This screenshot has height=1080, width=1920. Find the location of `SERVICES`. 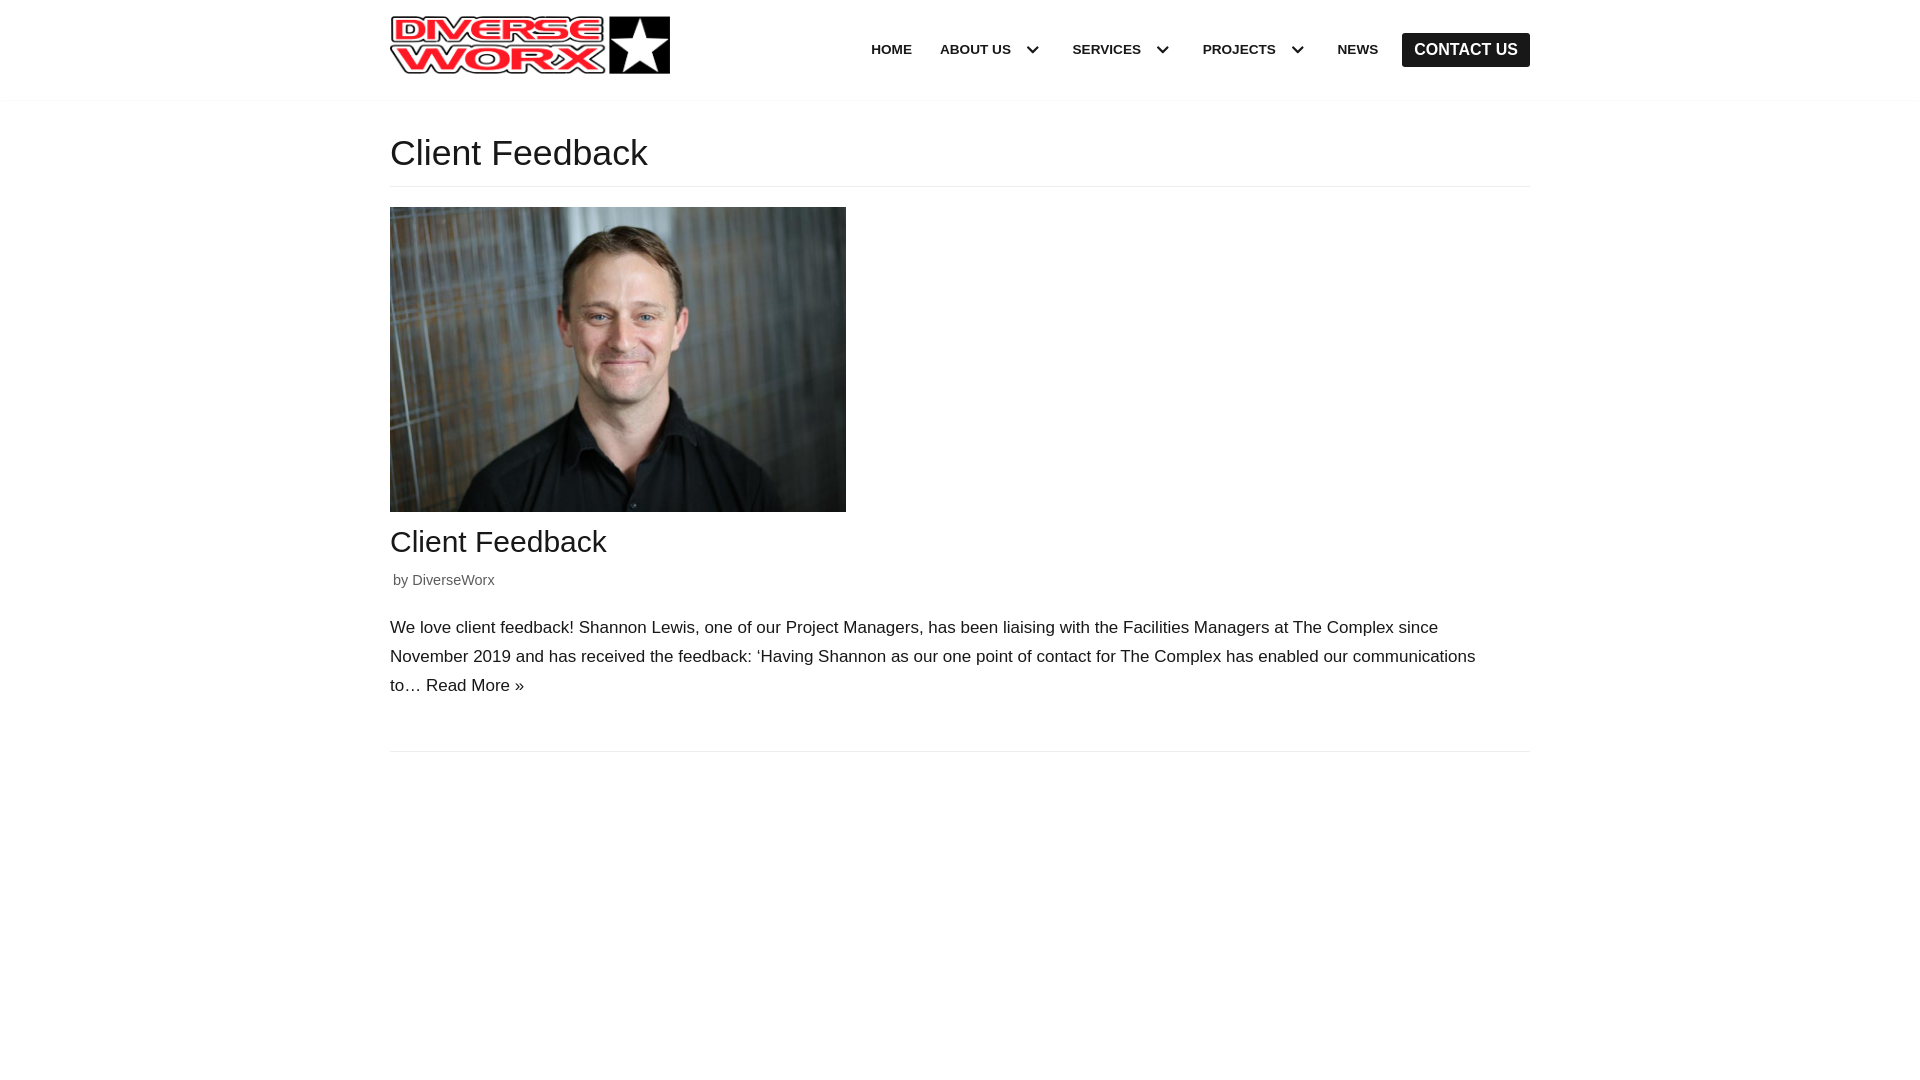

SERVICES is located at coordinates (1108, 50).